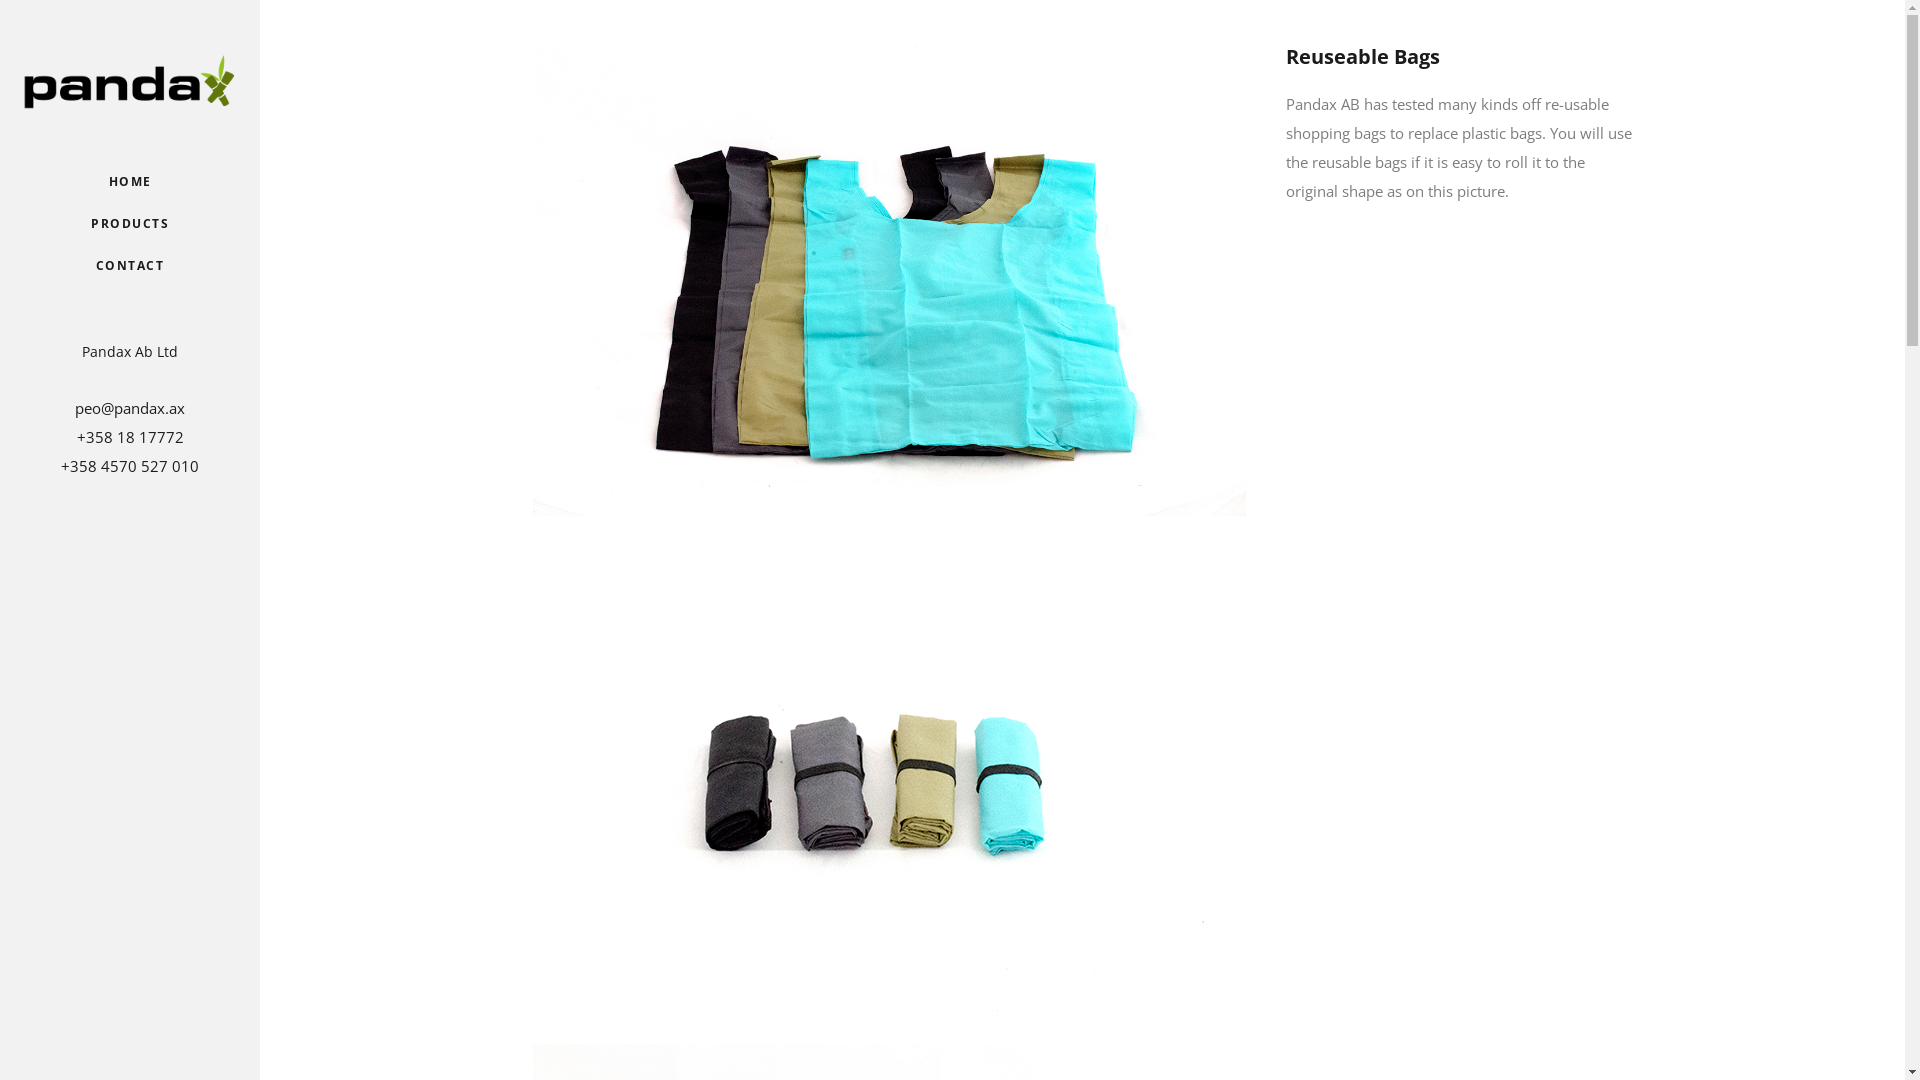 The image size is (1920, 1080). Describe the element at coordinates (888, 280) in the screenshot. I see `Reusable bag` at that location.